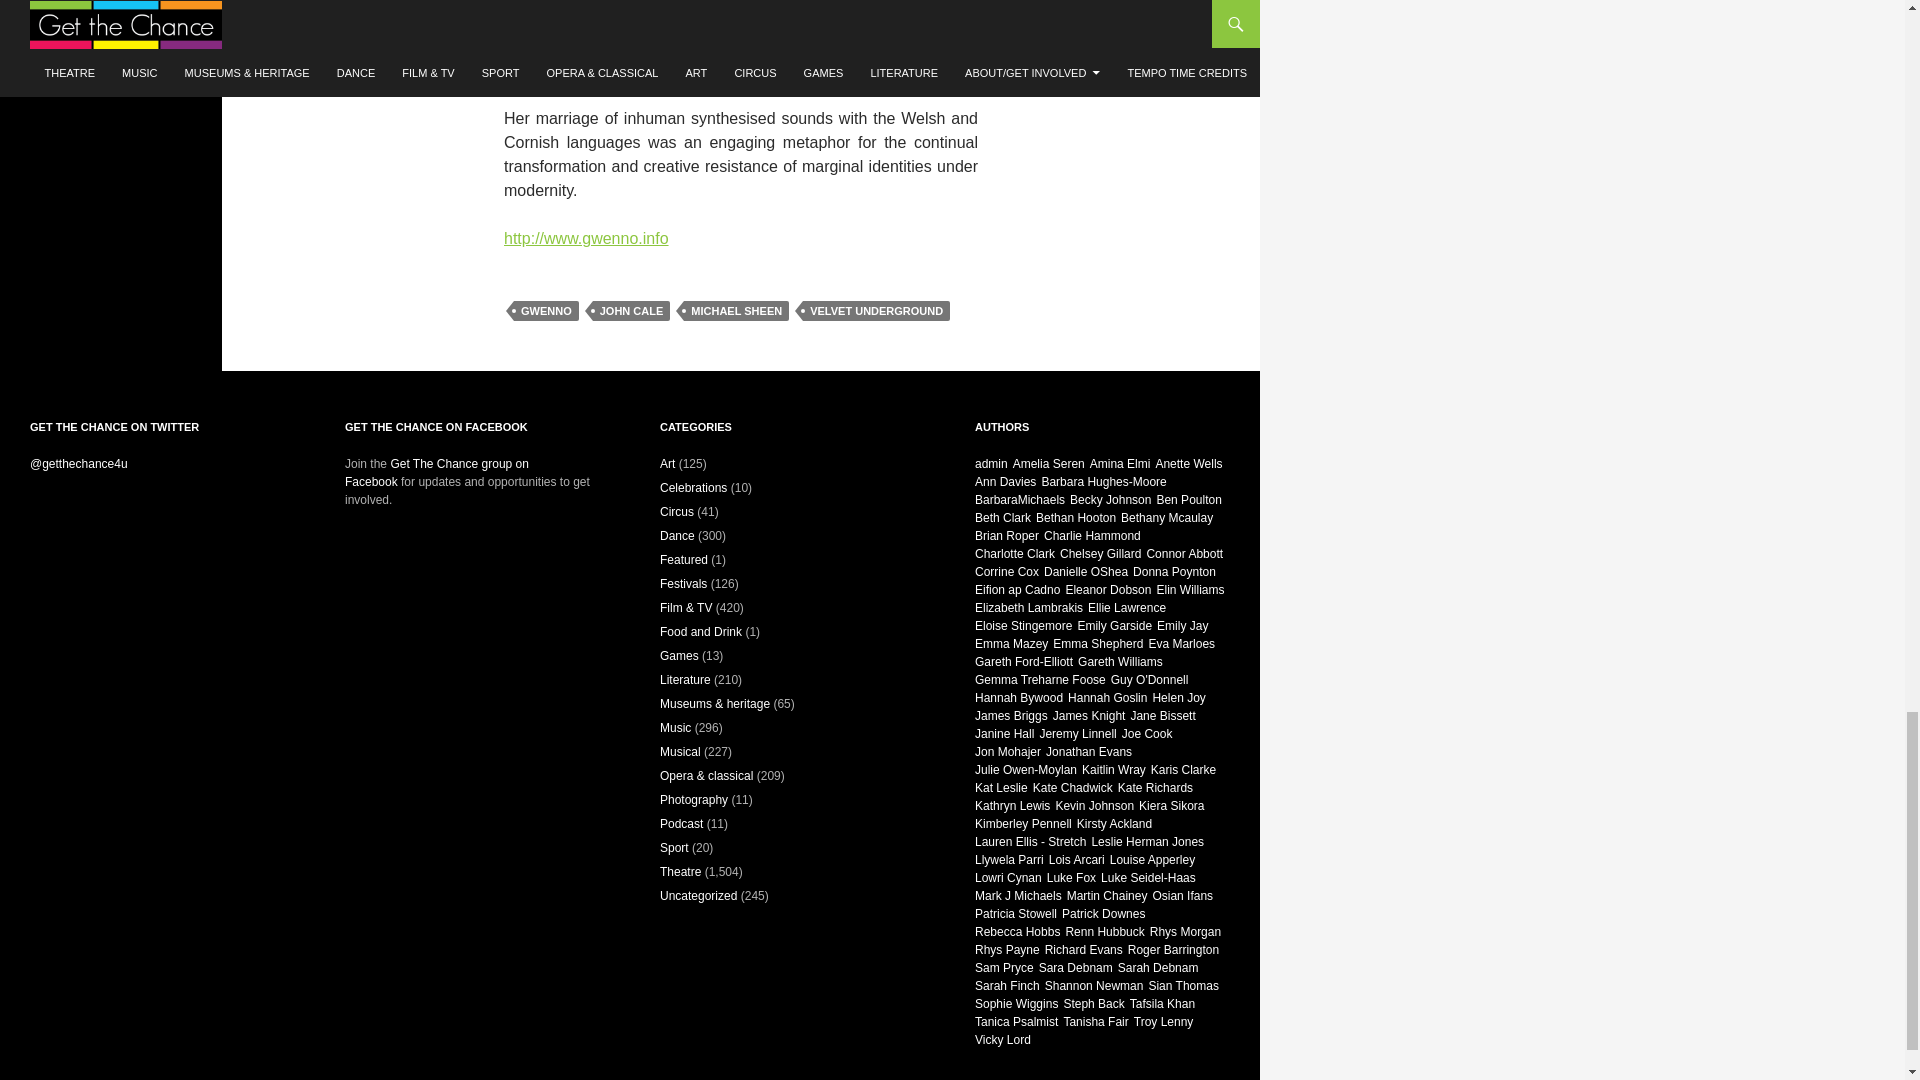  Describe the element at coordinates (1110, 499) in the screenshot. I see `Posts by Becky Johnson` at that location.